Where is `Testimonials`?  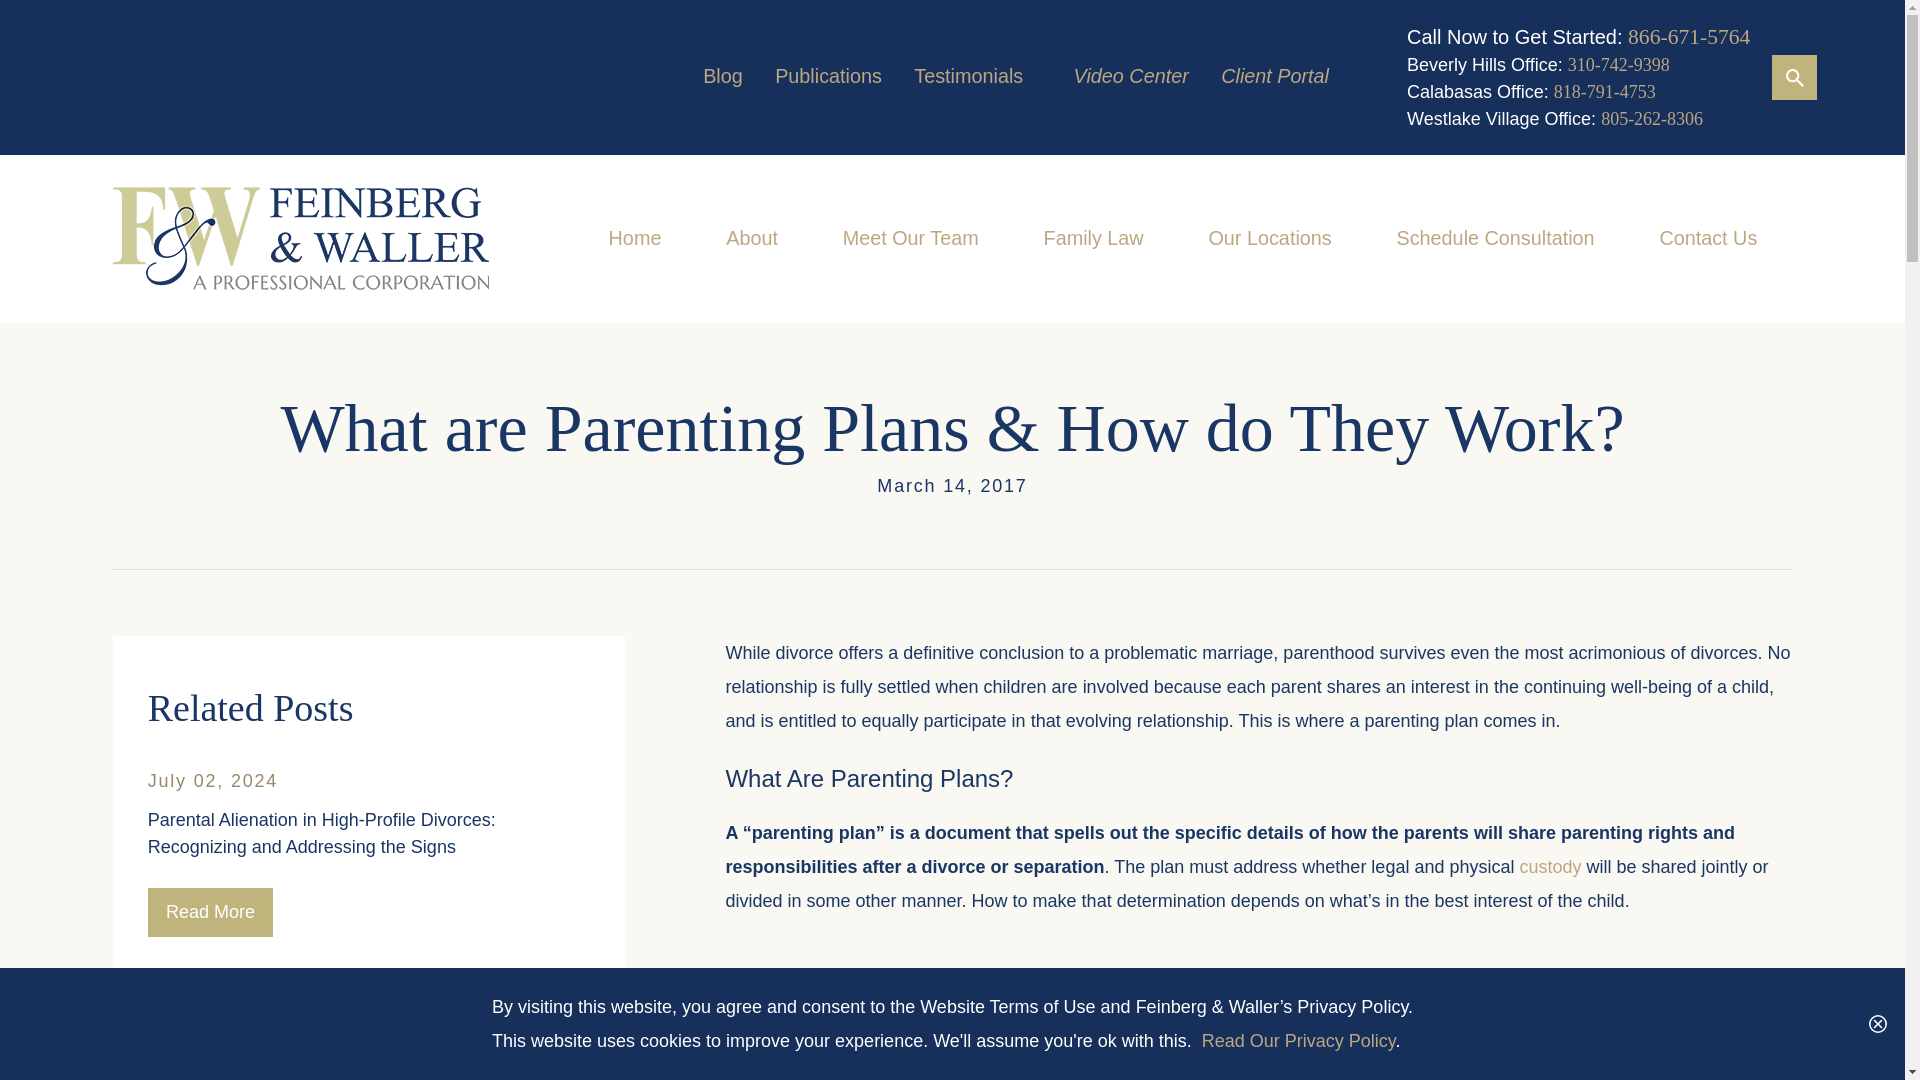 Testimonials is located at coordinates (968, 76).